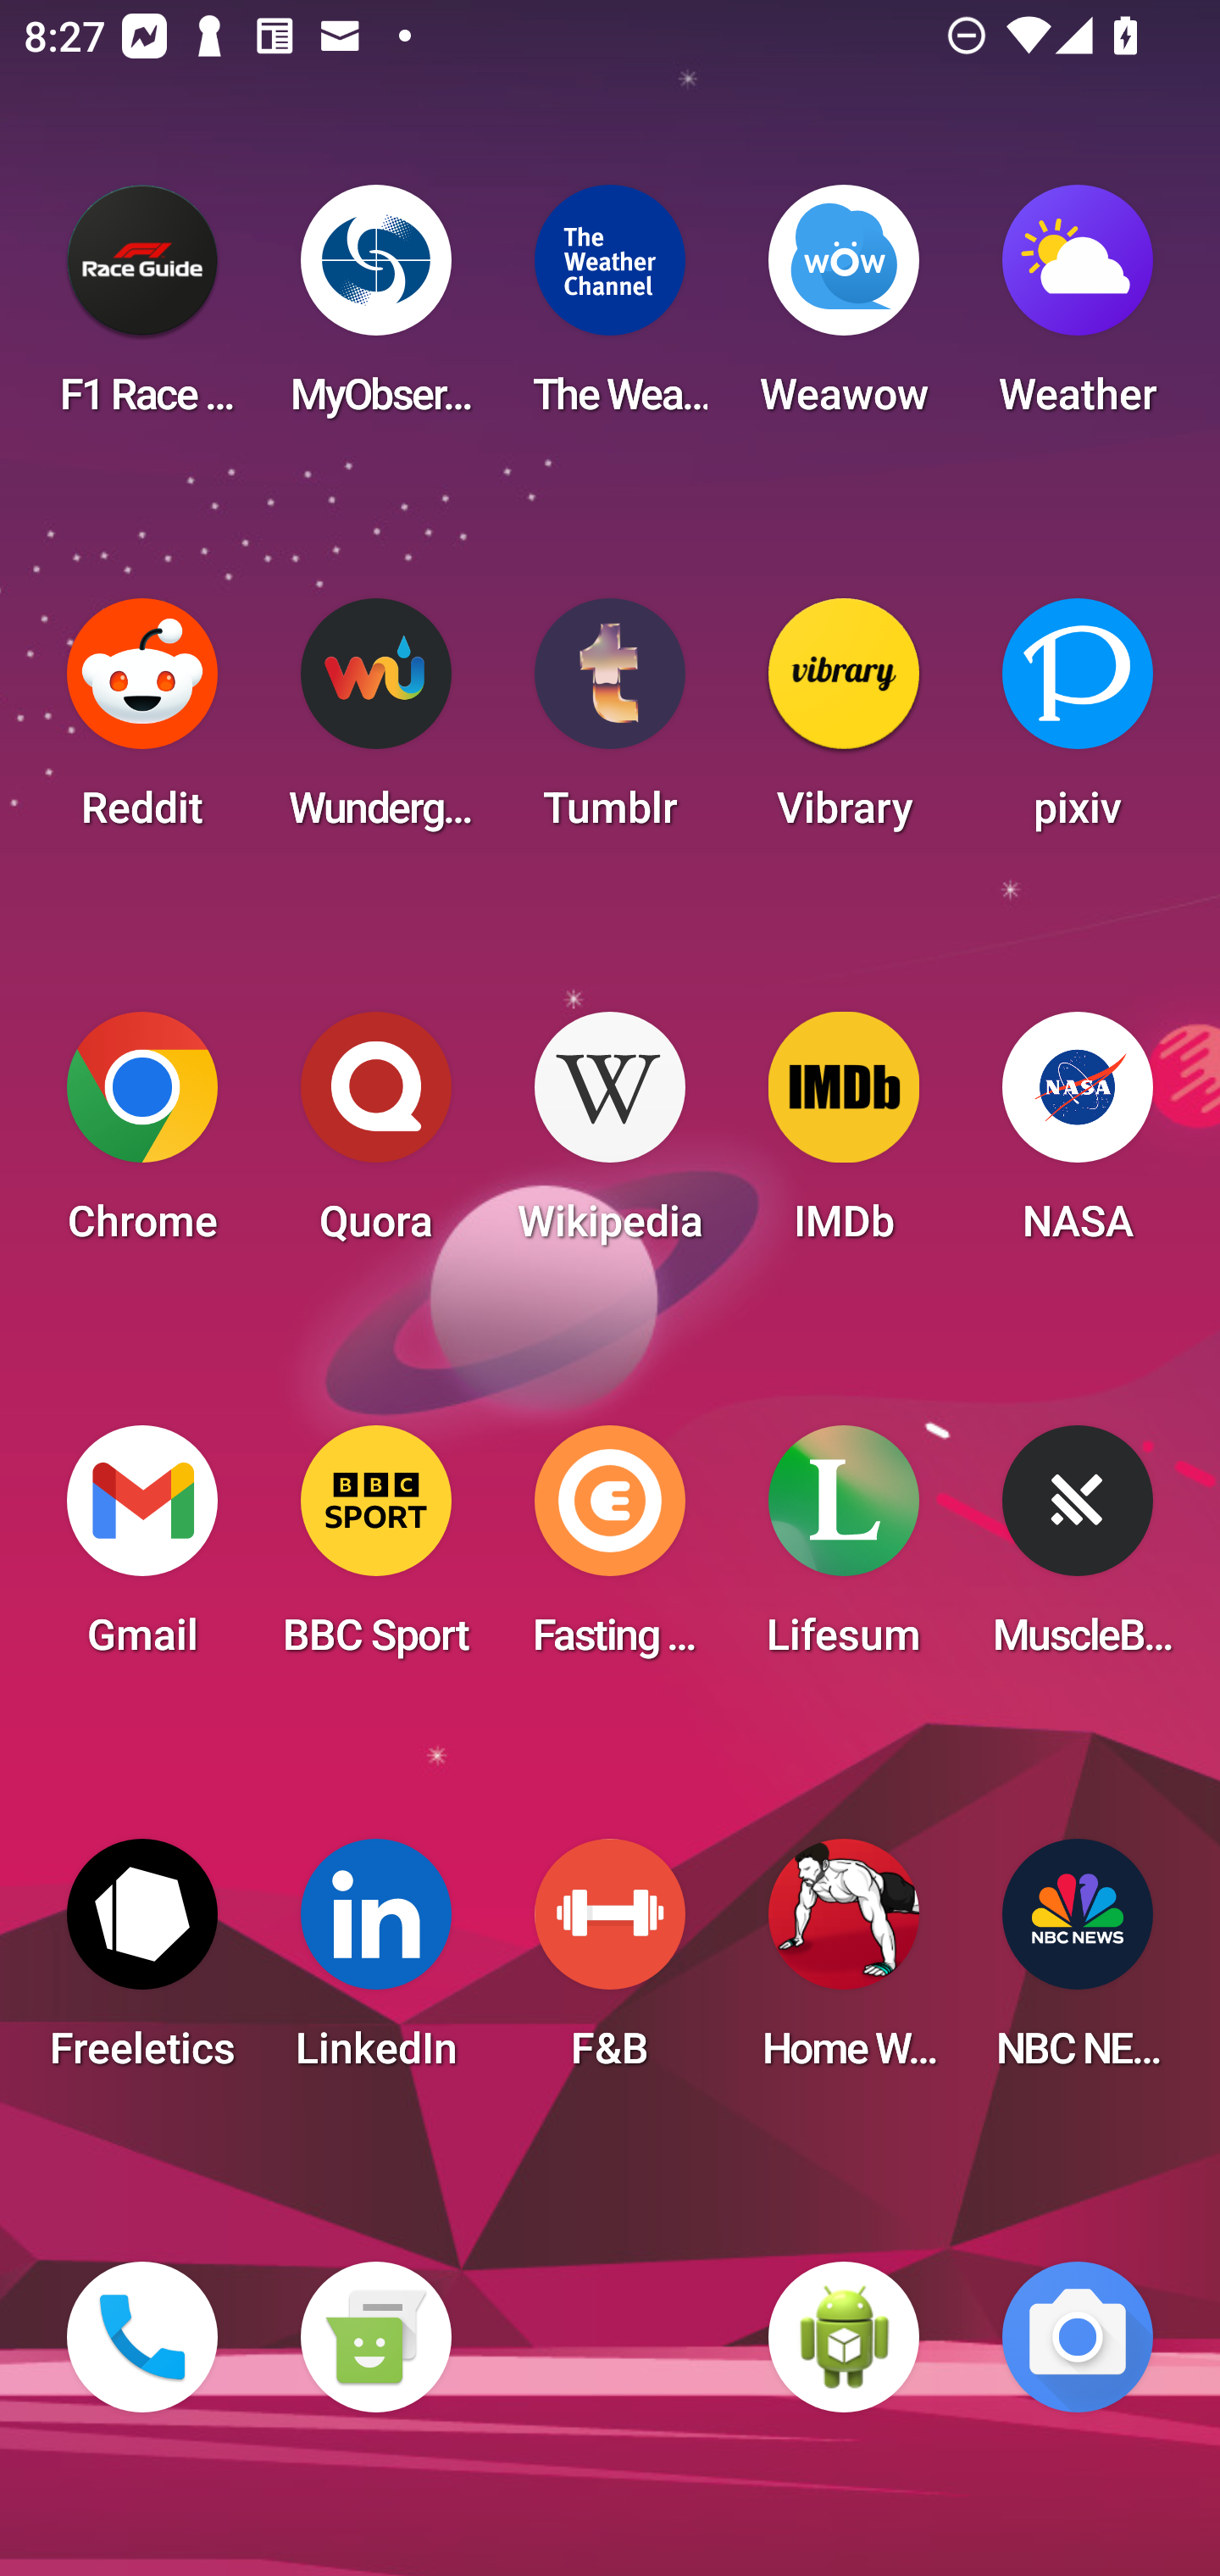 Image resolution: width=1220 pixels, height=2576 pixels. What do you see at coordinates (375, 724) in the screenshot?
I see `Wunderground` at bounding box center [375, 724].